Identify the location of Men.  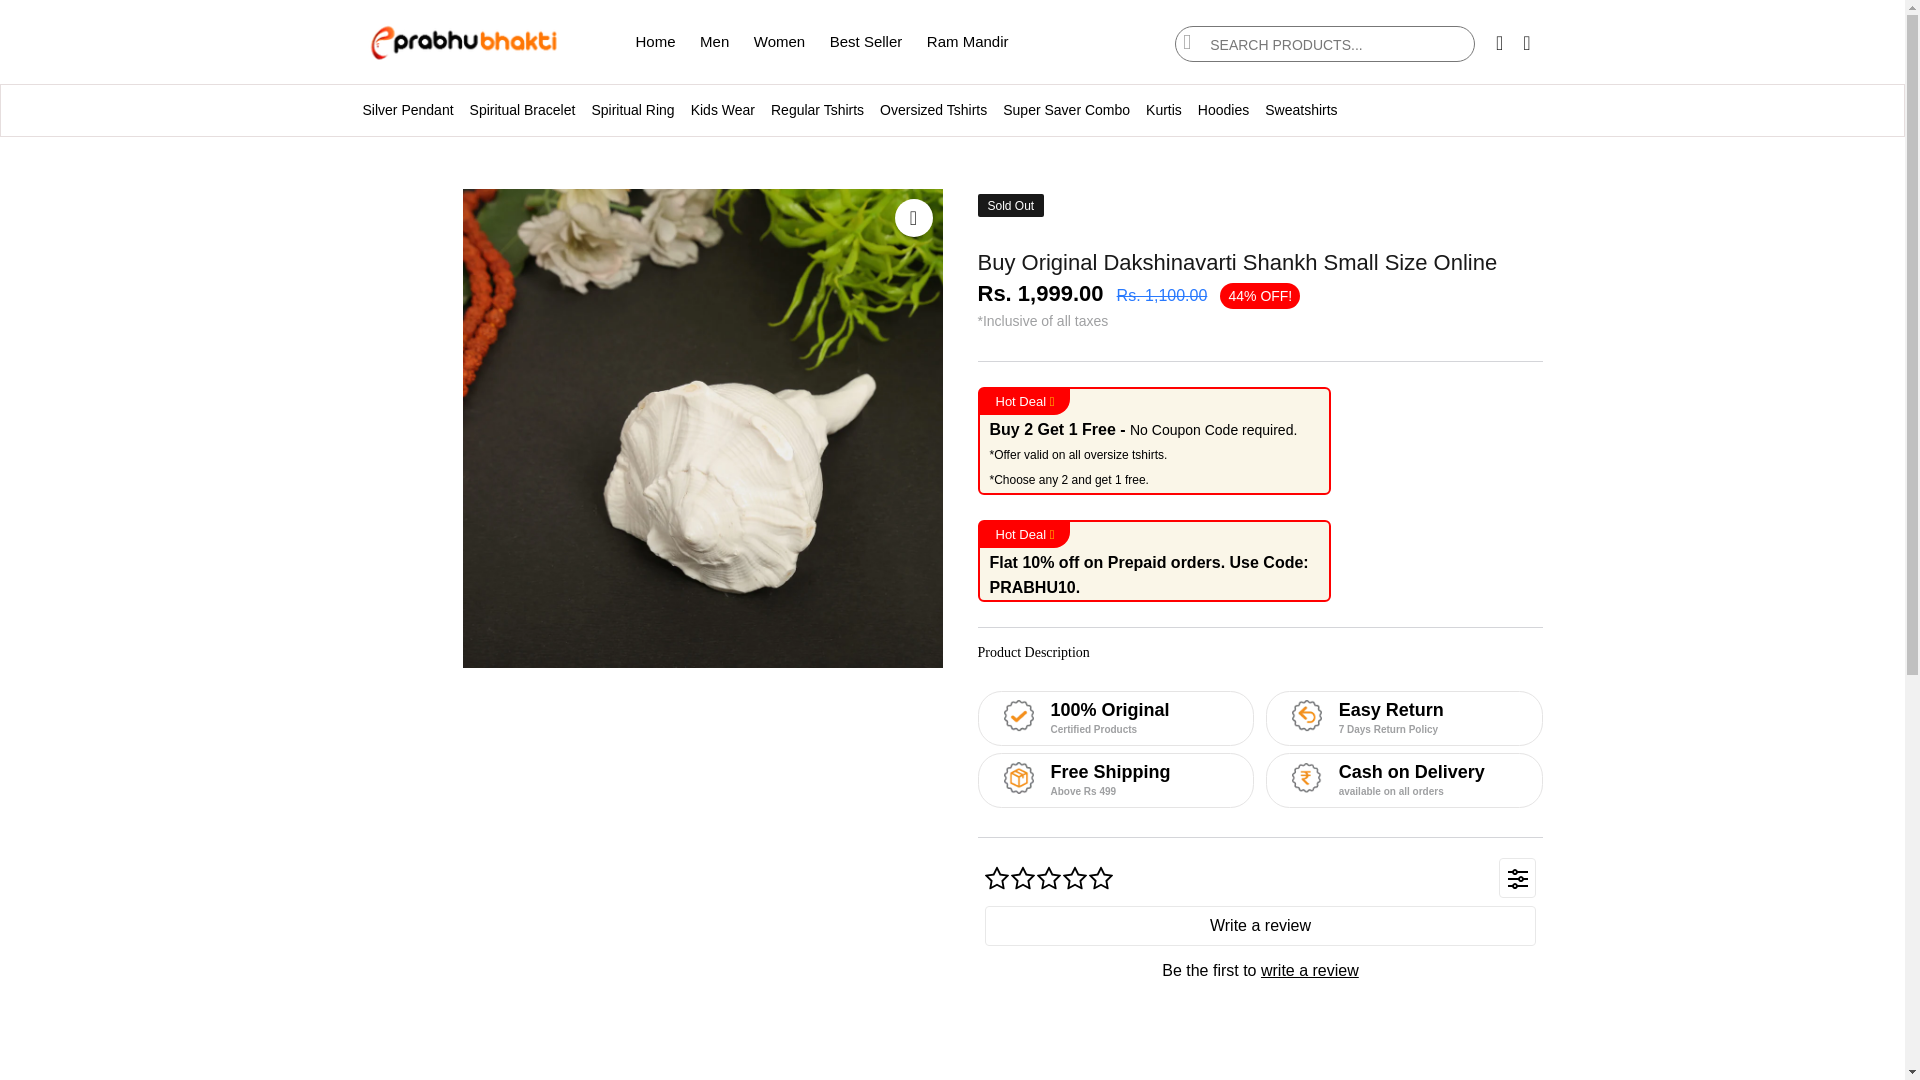
(714, 41).